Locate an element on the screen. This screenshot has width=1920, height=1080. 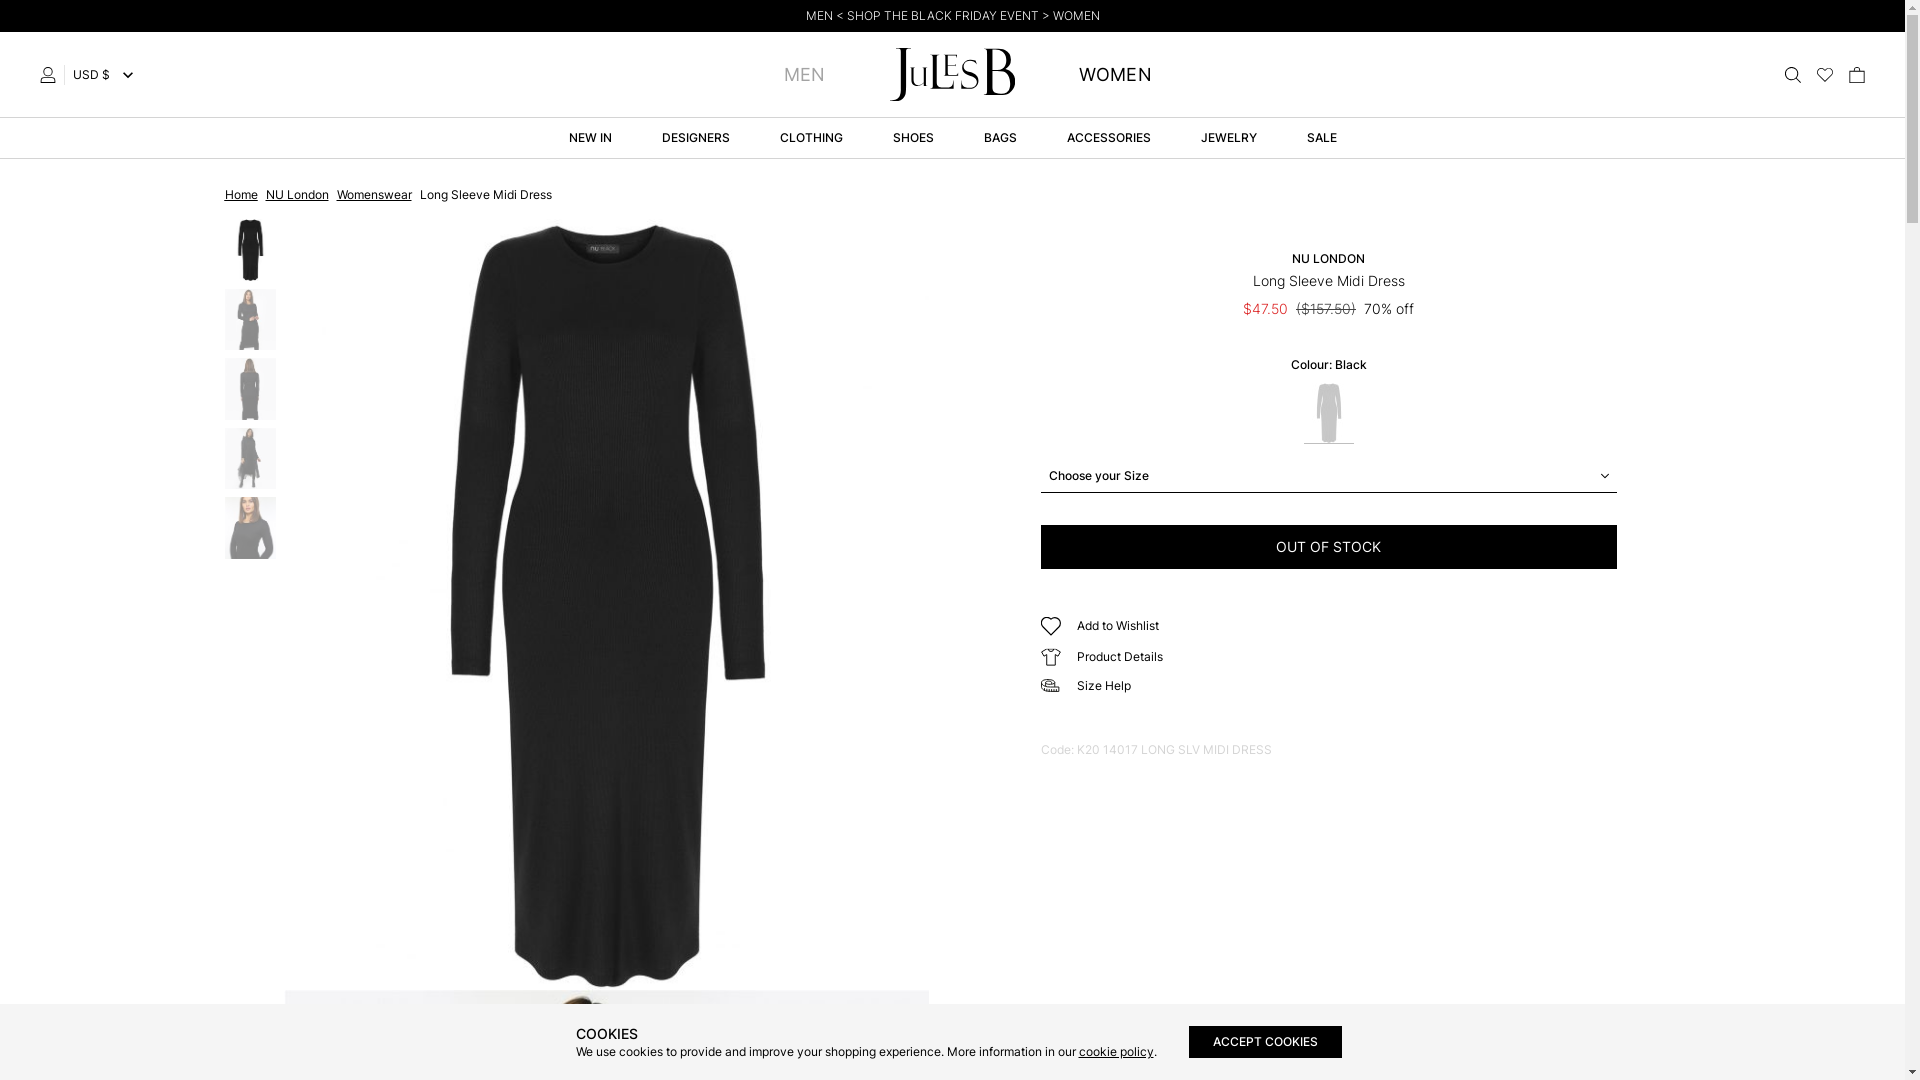
Product Details is located at coordinates (1101, 657).